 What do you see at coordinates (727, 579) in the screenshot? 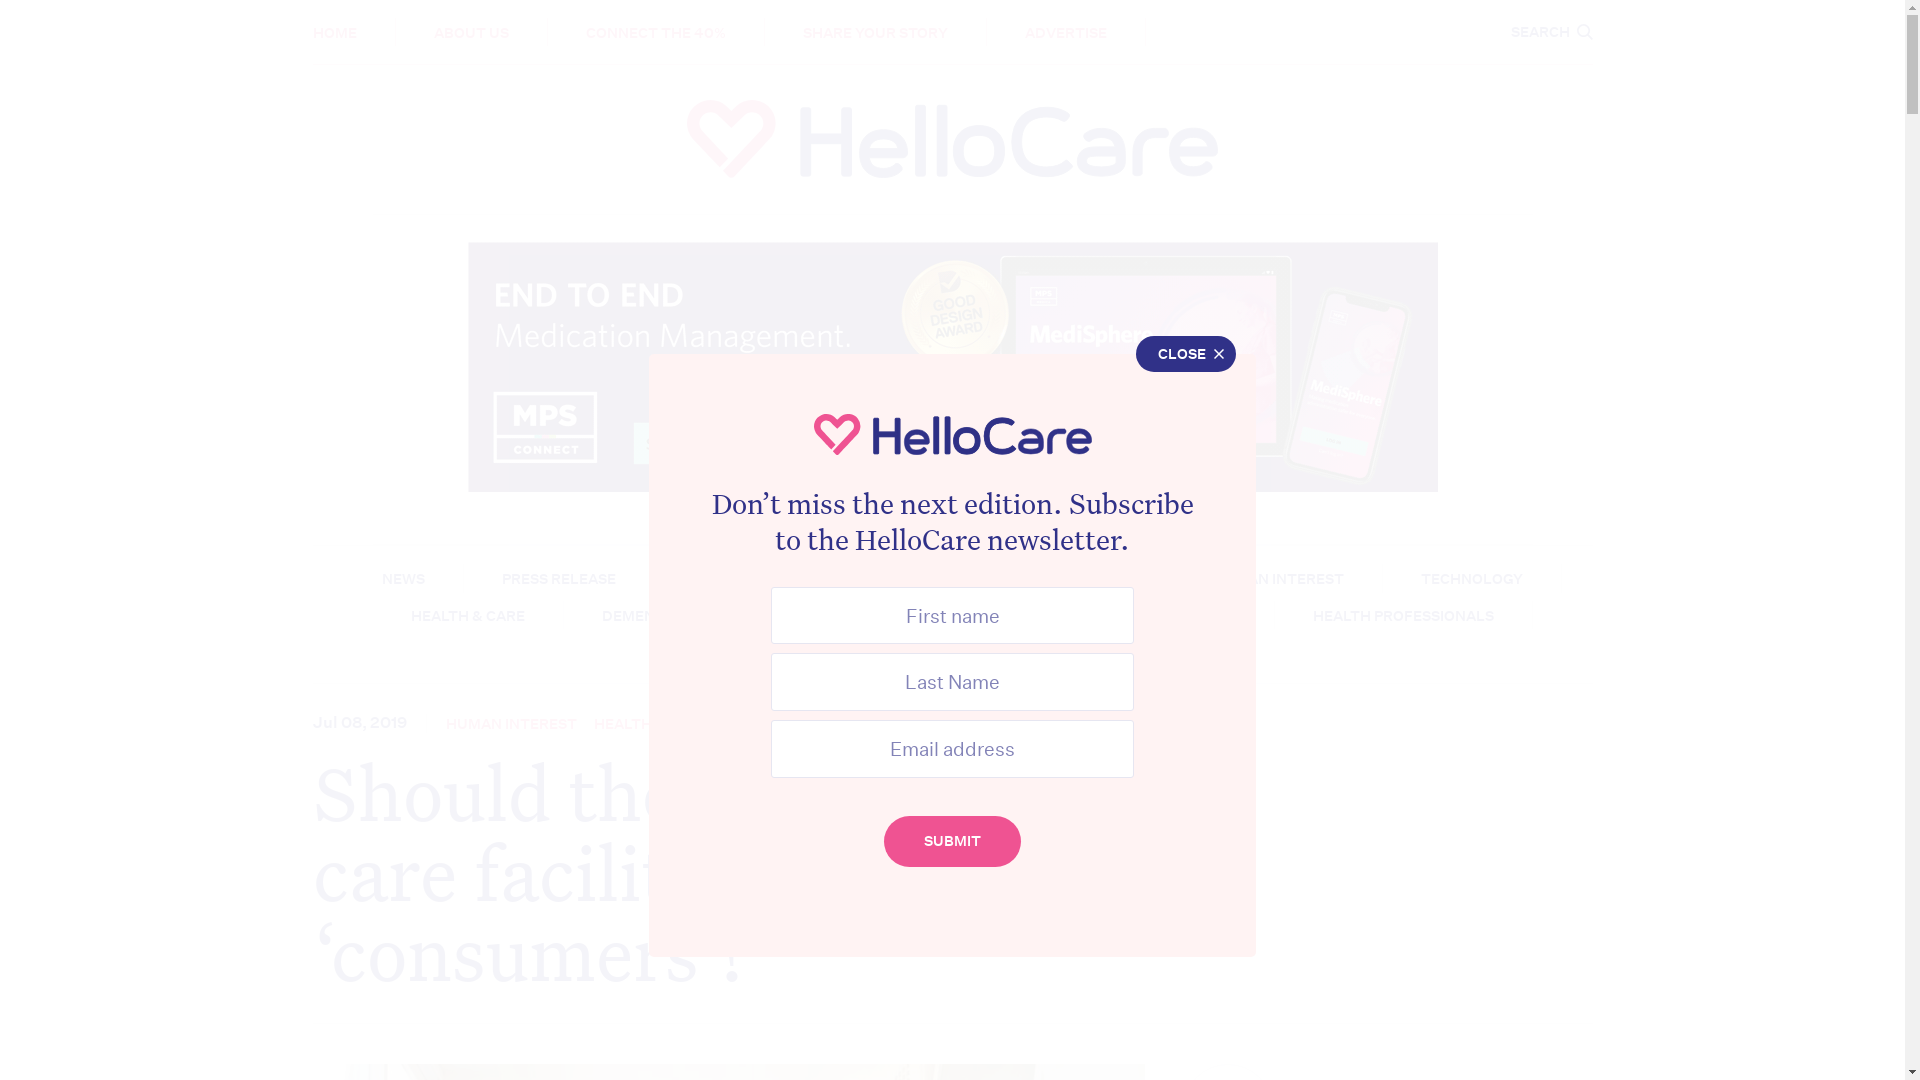
I see `SPONSOR` at bounding box center [727, 579].